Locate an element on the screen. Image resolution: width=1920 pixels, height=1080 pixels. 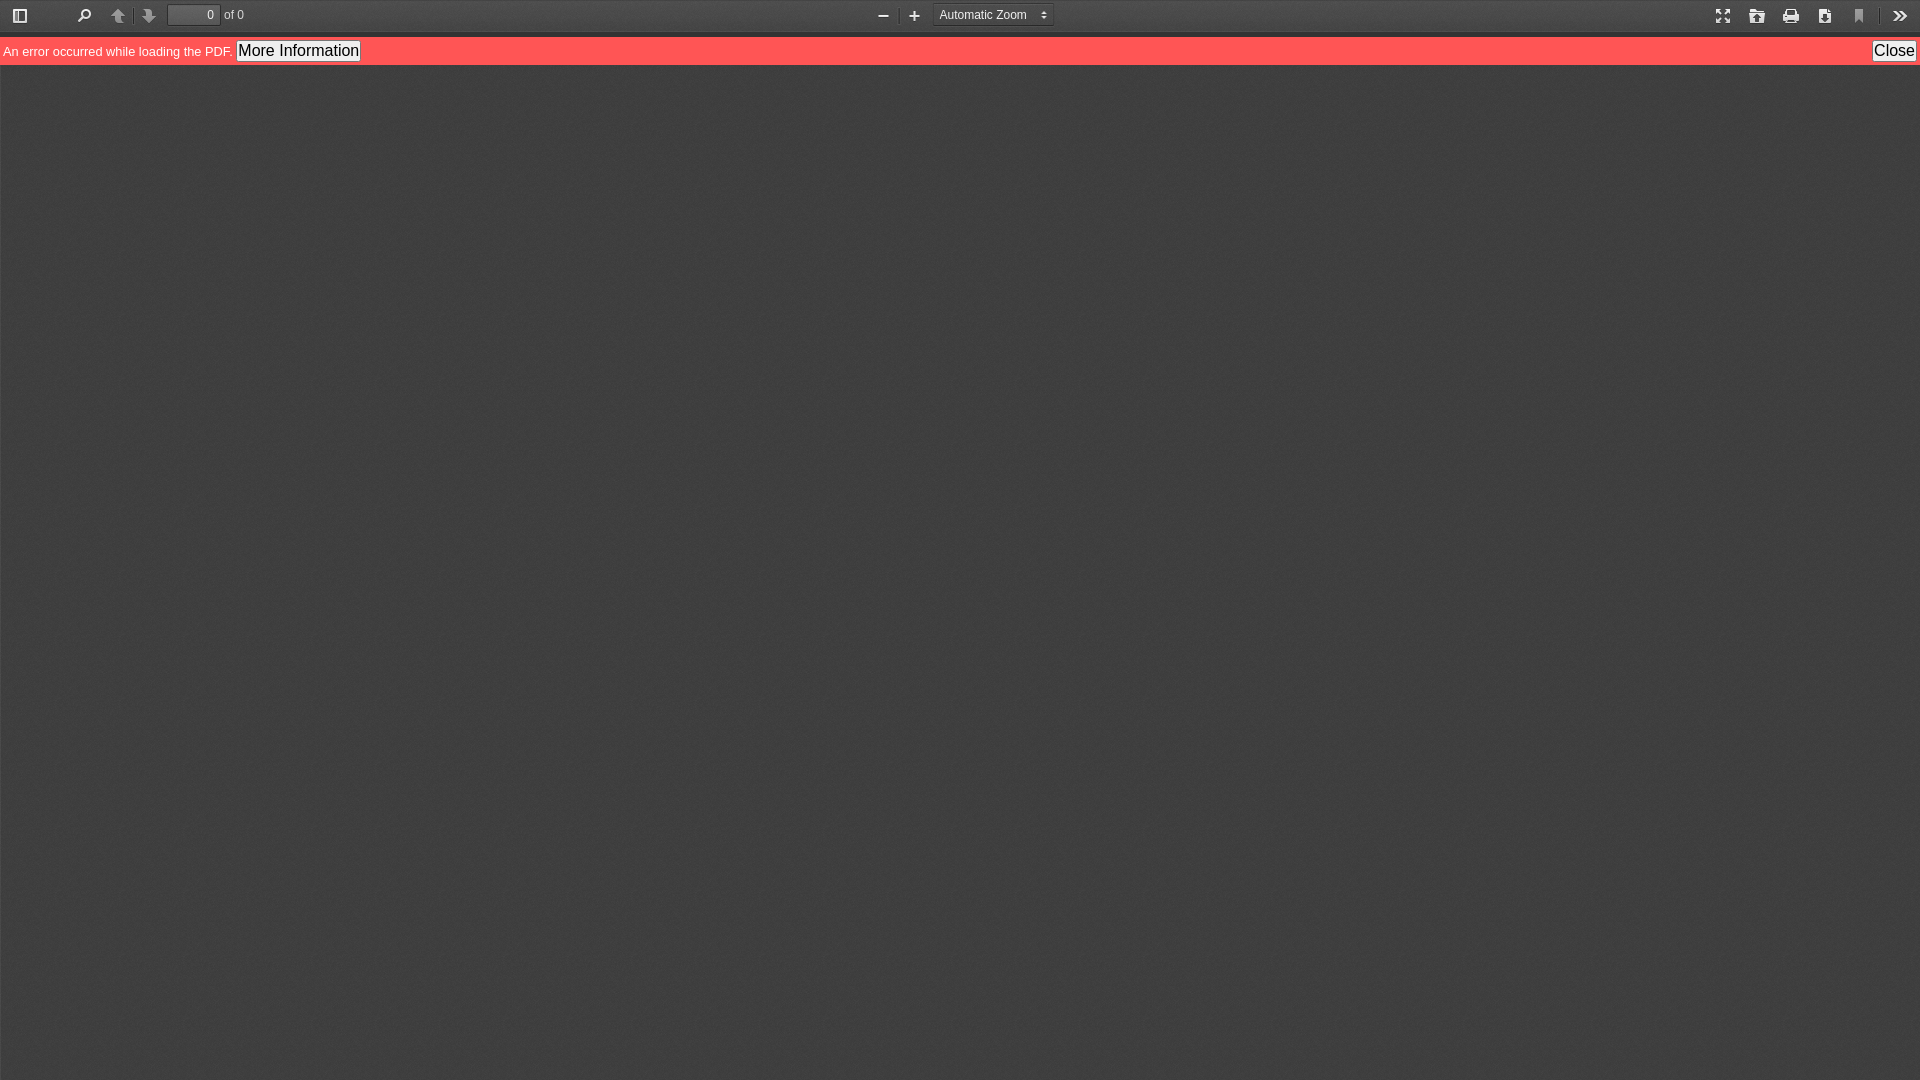
Next Page is located at coordinates (149, 16).